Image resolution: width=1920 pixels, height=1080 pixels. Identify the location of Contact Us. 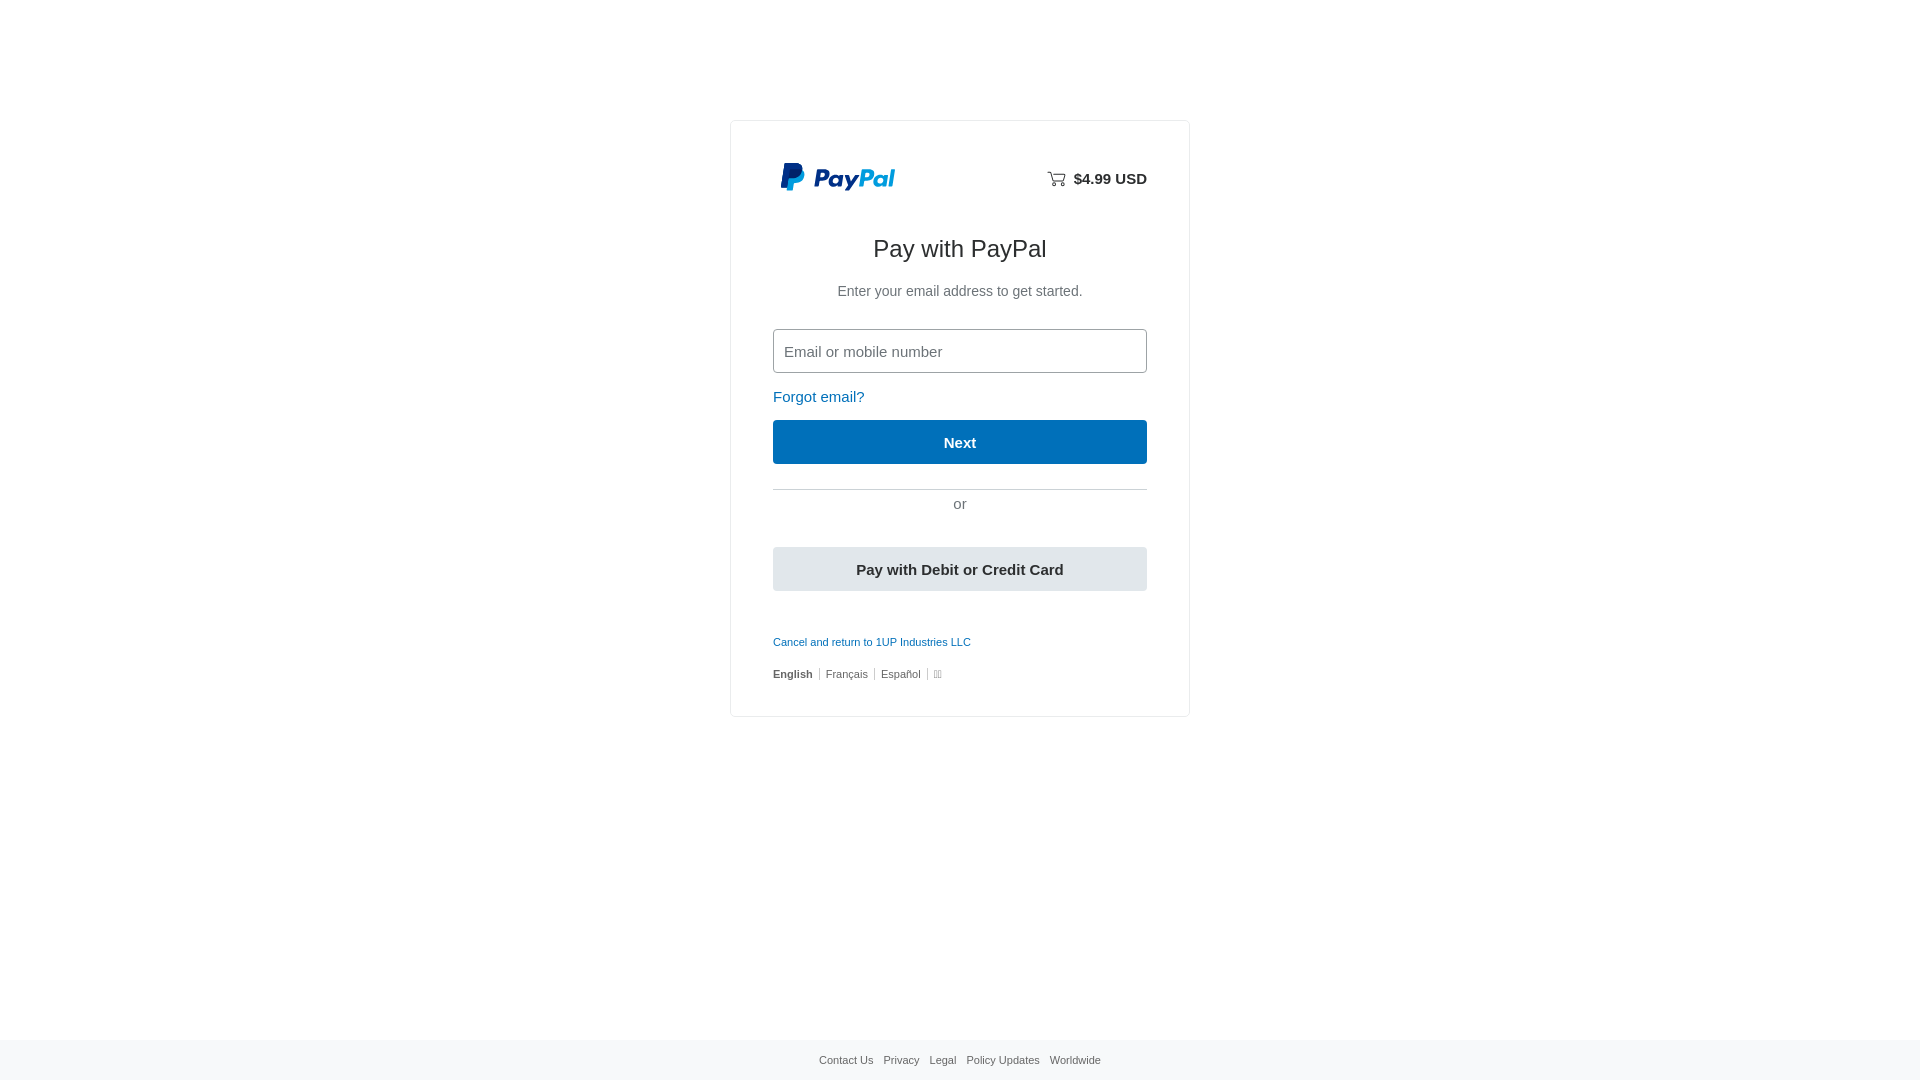
(846, 1060).